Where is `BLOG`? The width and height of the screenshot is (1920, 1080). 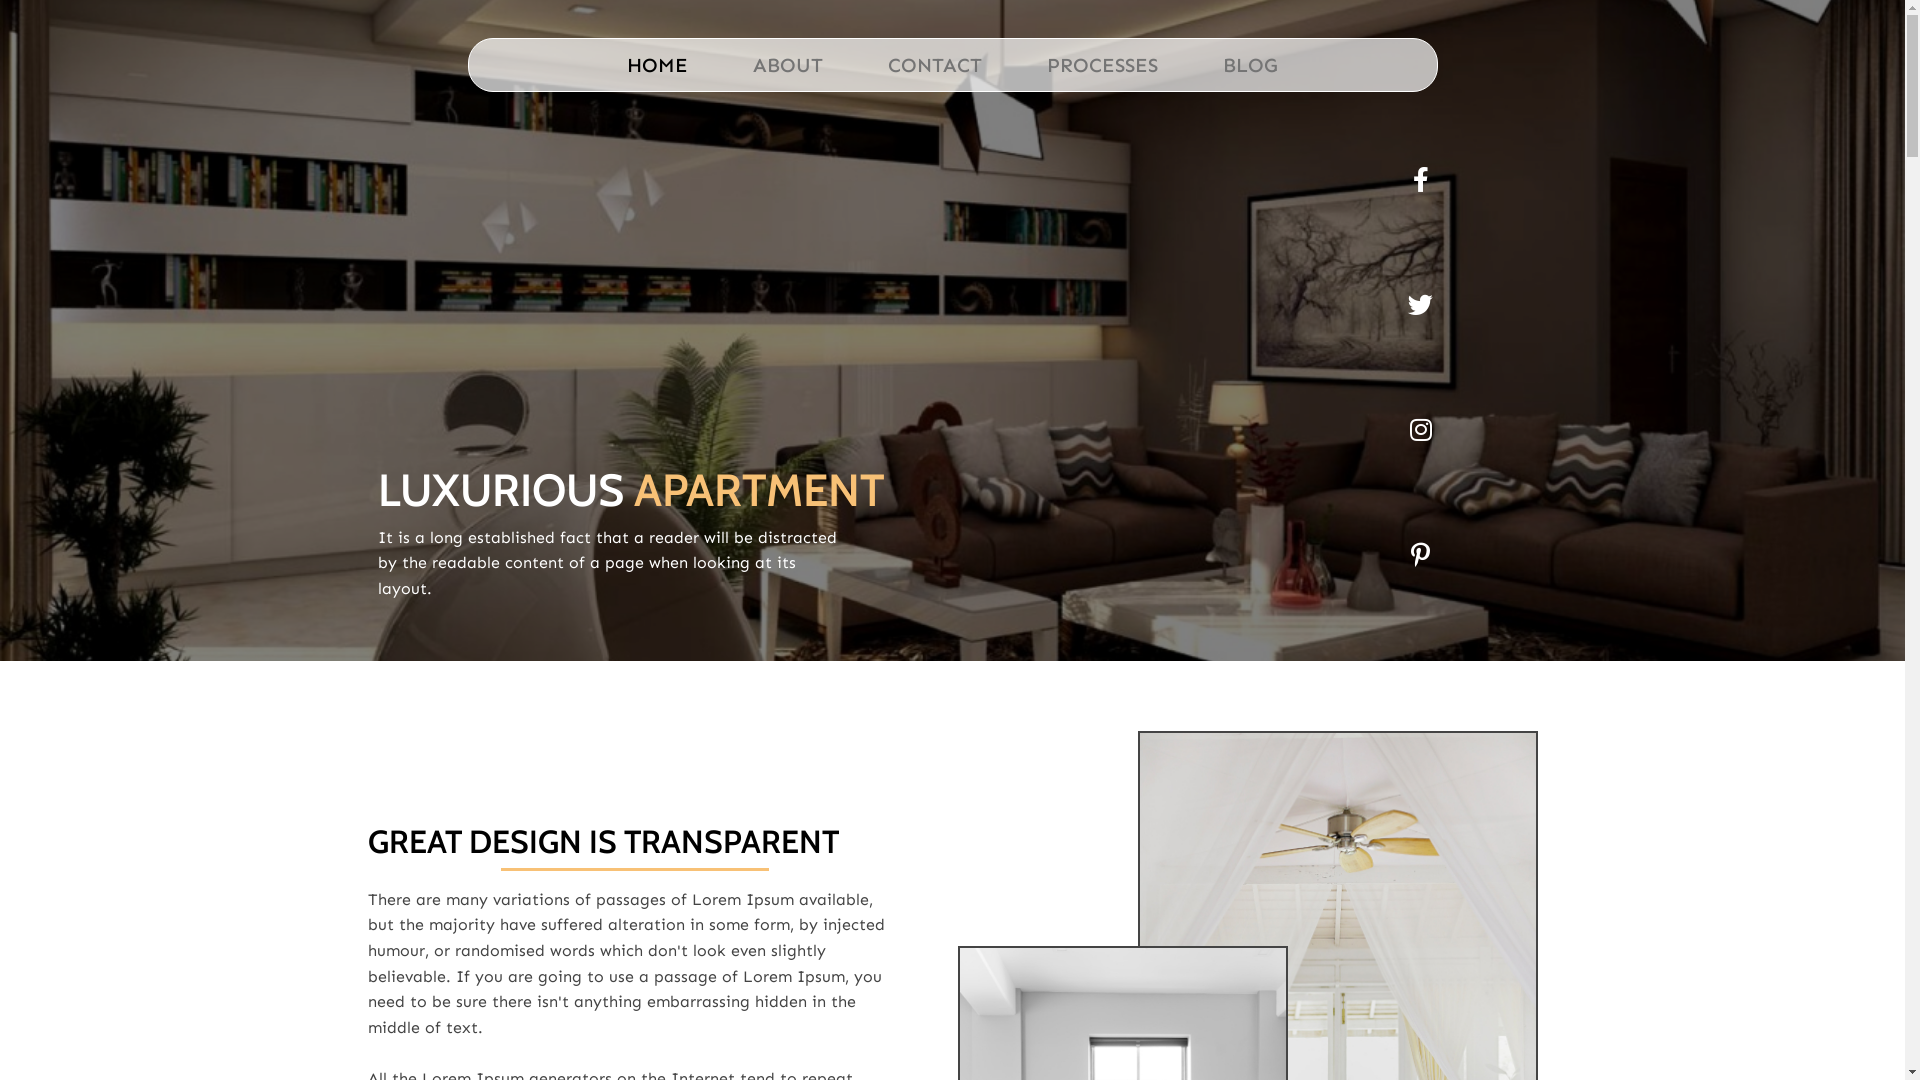
BLOG is located at coordinates (1250, 64).